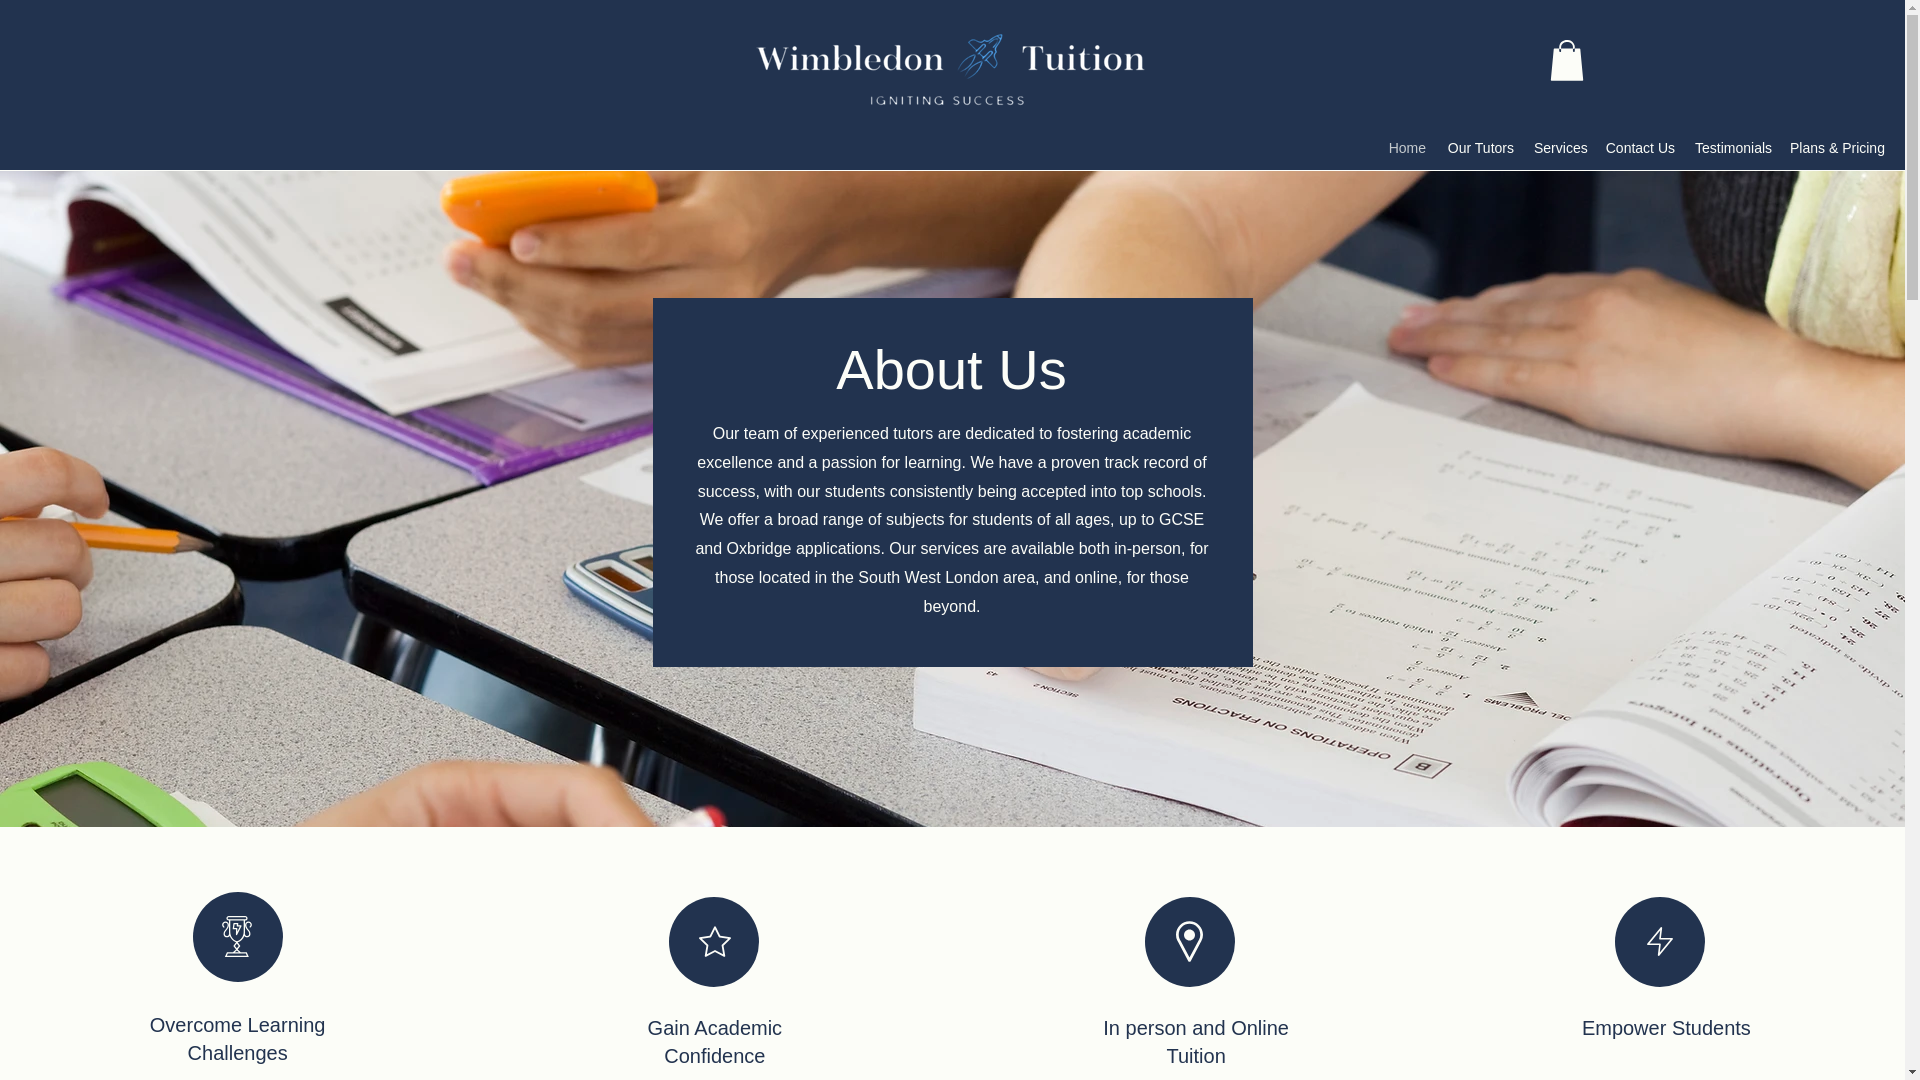 Image resolution: width=1920 pixels, height=1080 pixels. Describe the element at coordinates (1560, 148) in the screenshot. I see `Services` at that location.